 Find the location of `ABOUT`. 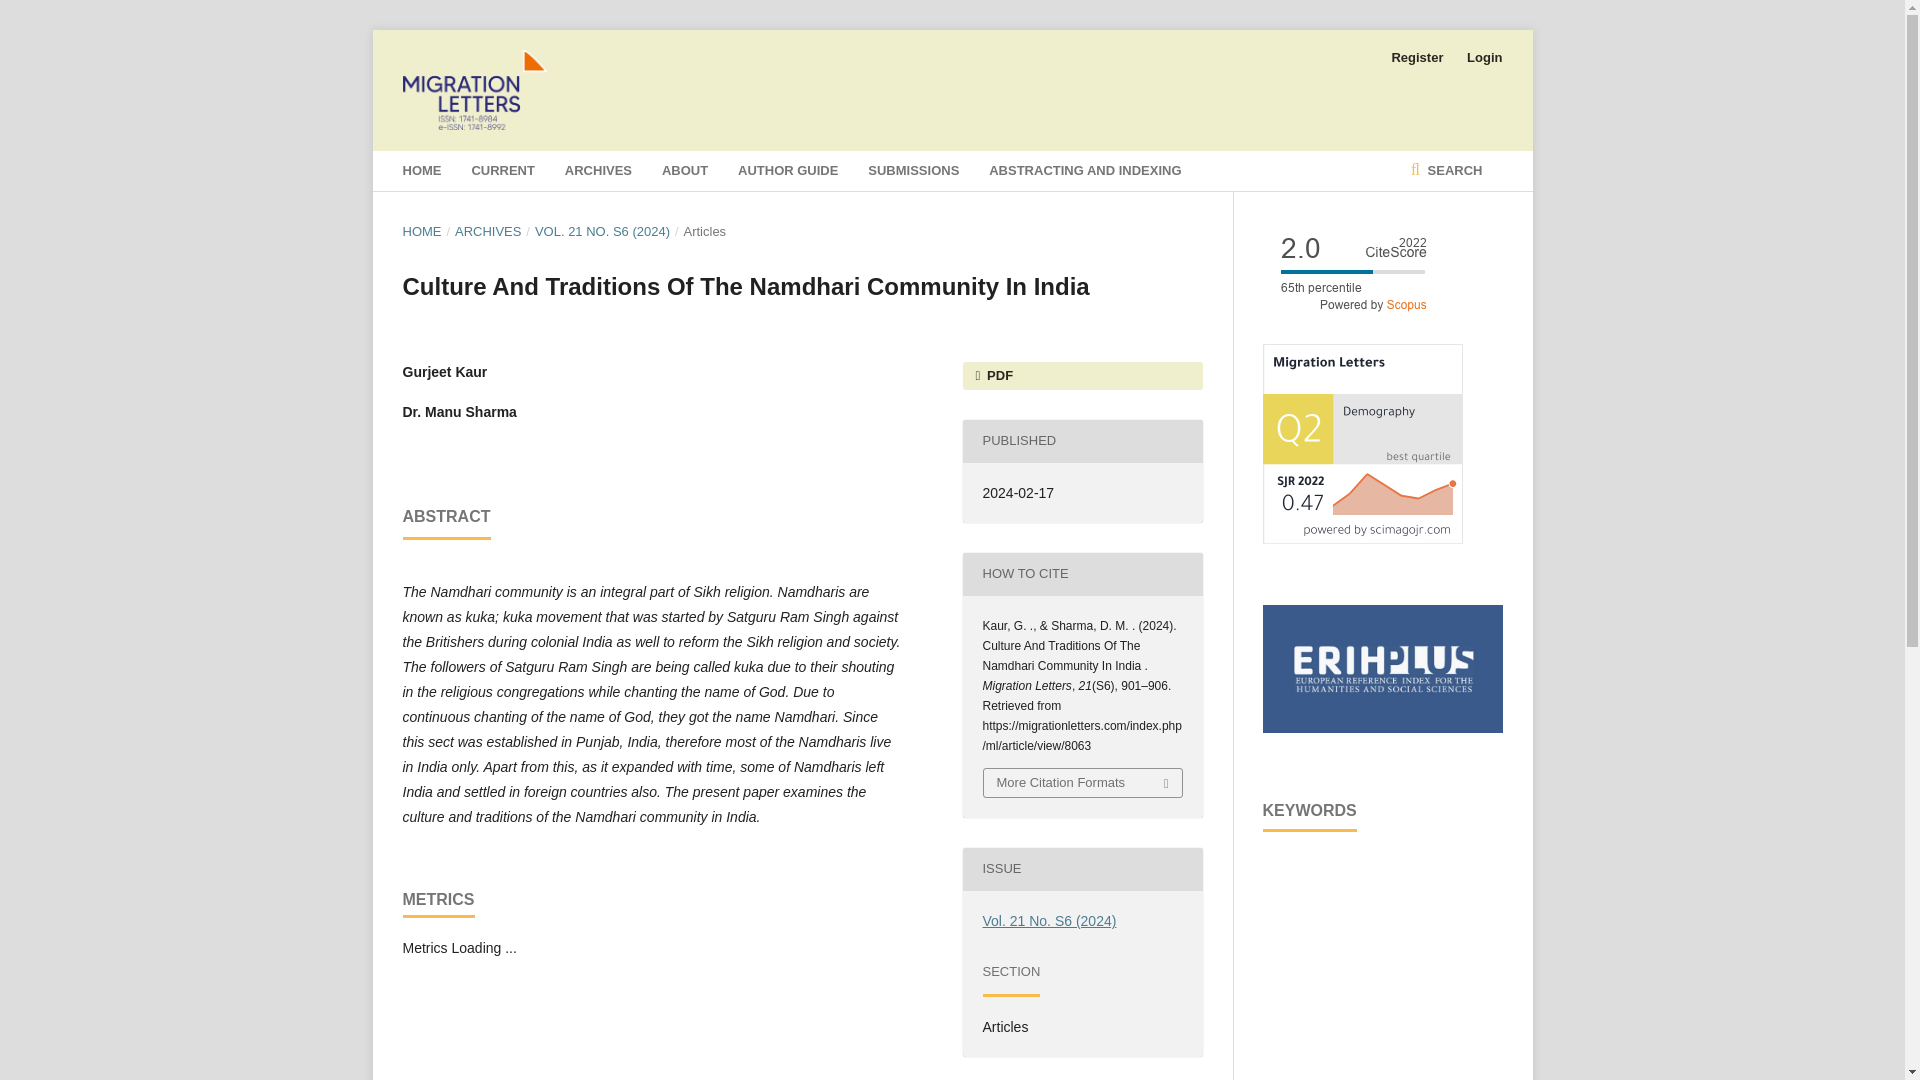

ABOUT is located at coordinates (685, 171).